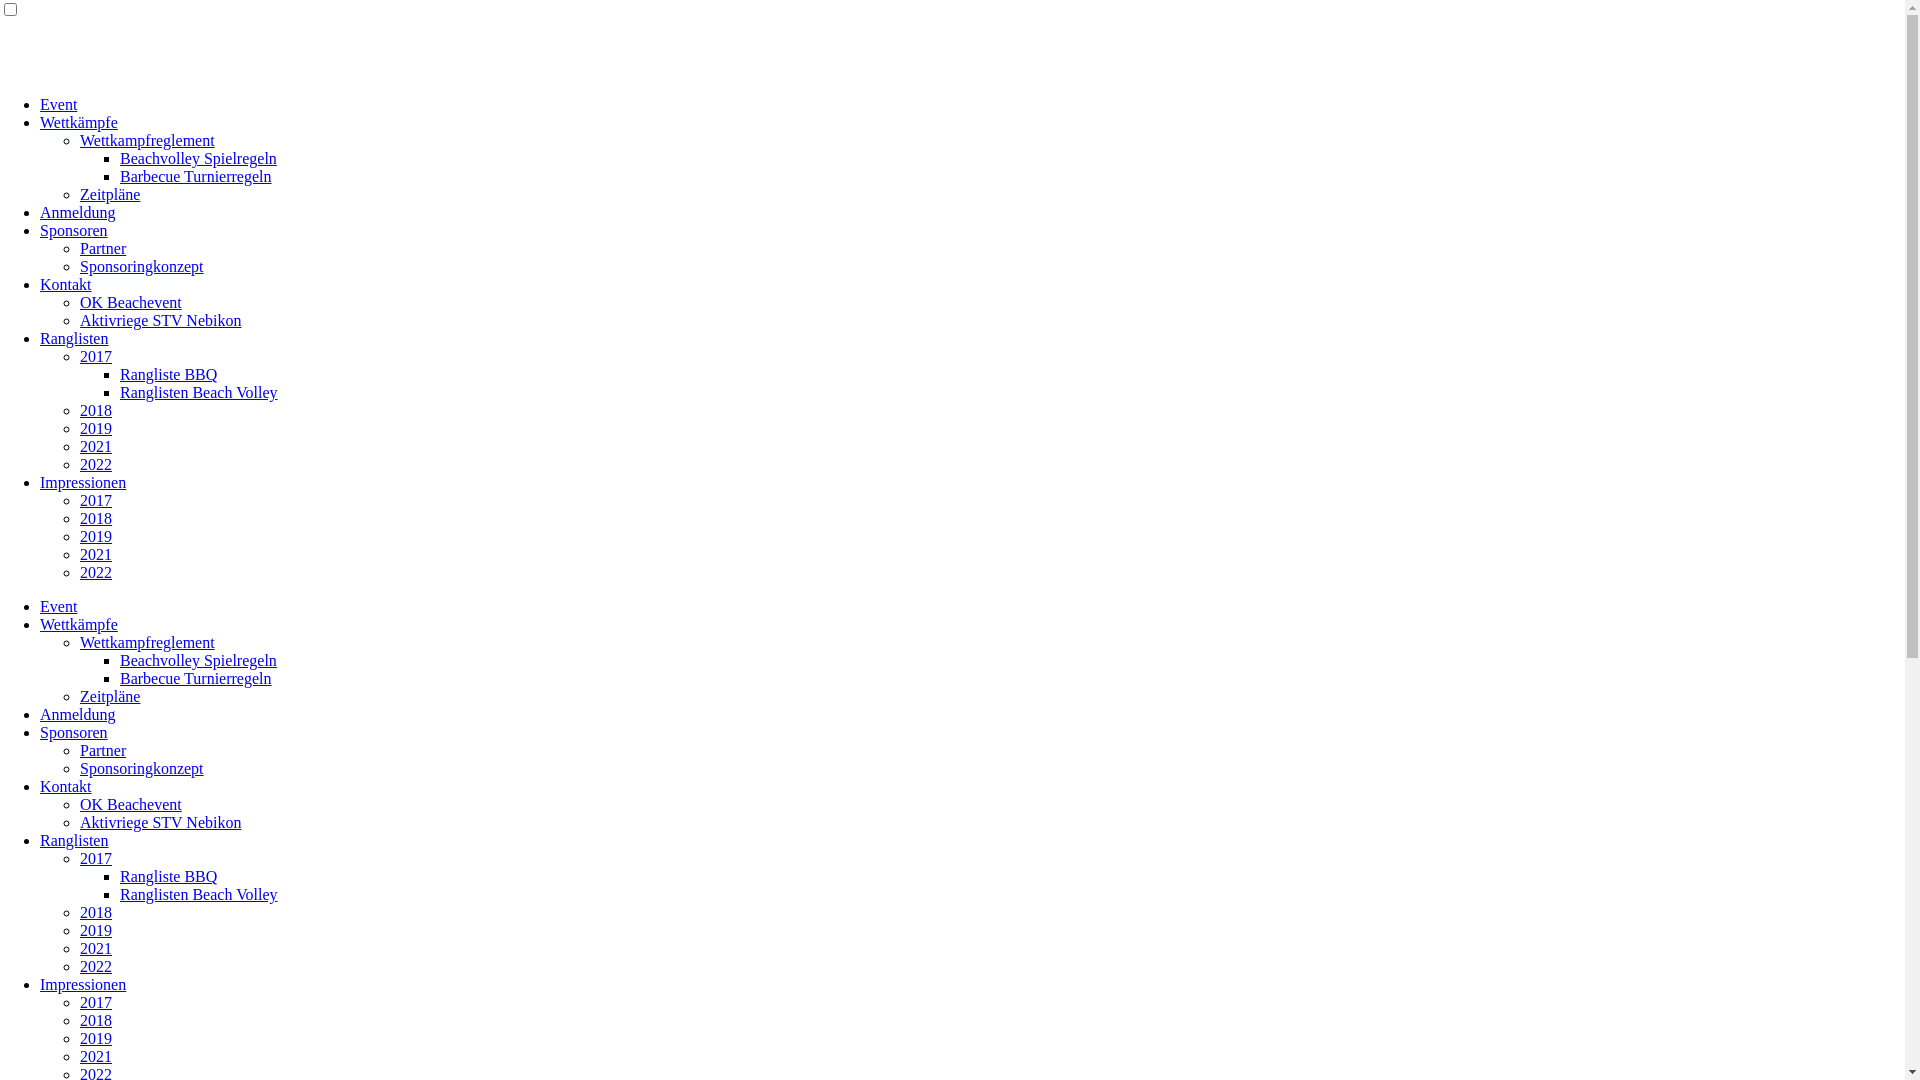 This screenshot has width=1920, height=1080. What do you see at coordinates (198, 158) in the screenshot?
I see `Beachvolley Spielregeln` at bounding box center [198, 158].